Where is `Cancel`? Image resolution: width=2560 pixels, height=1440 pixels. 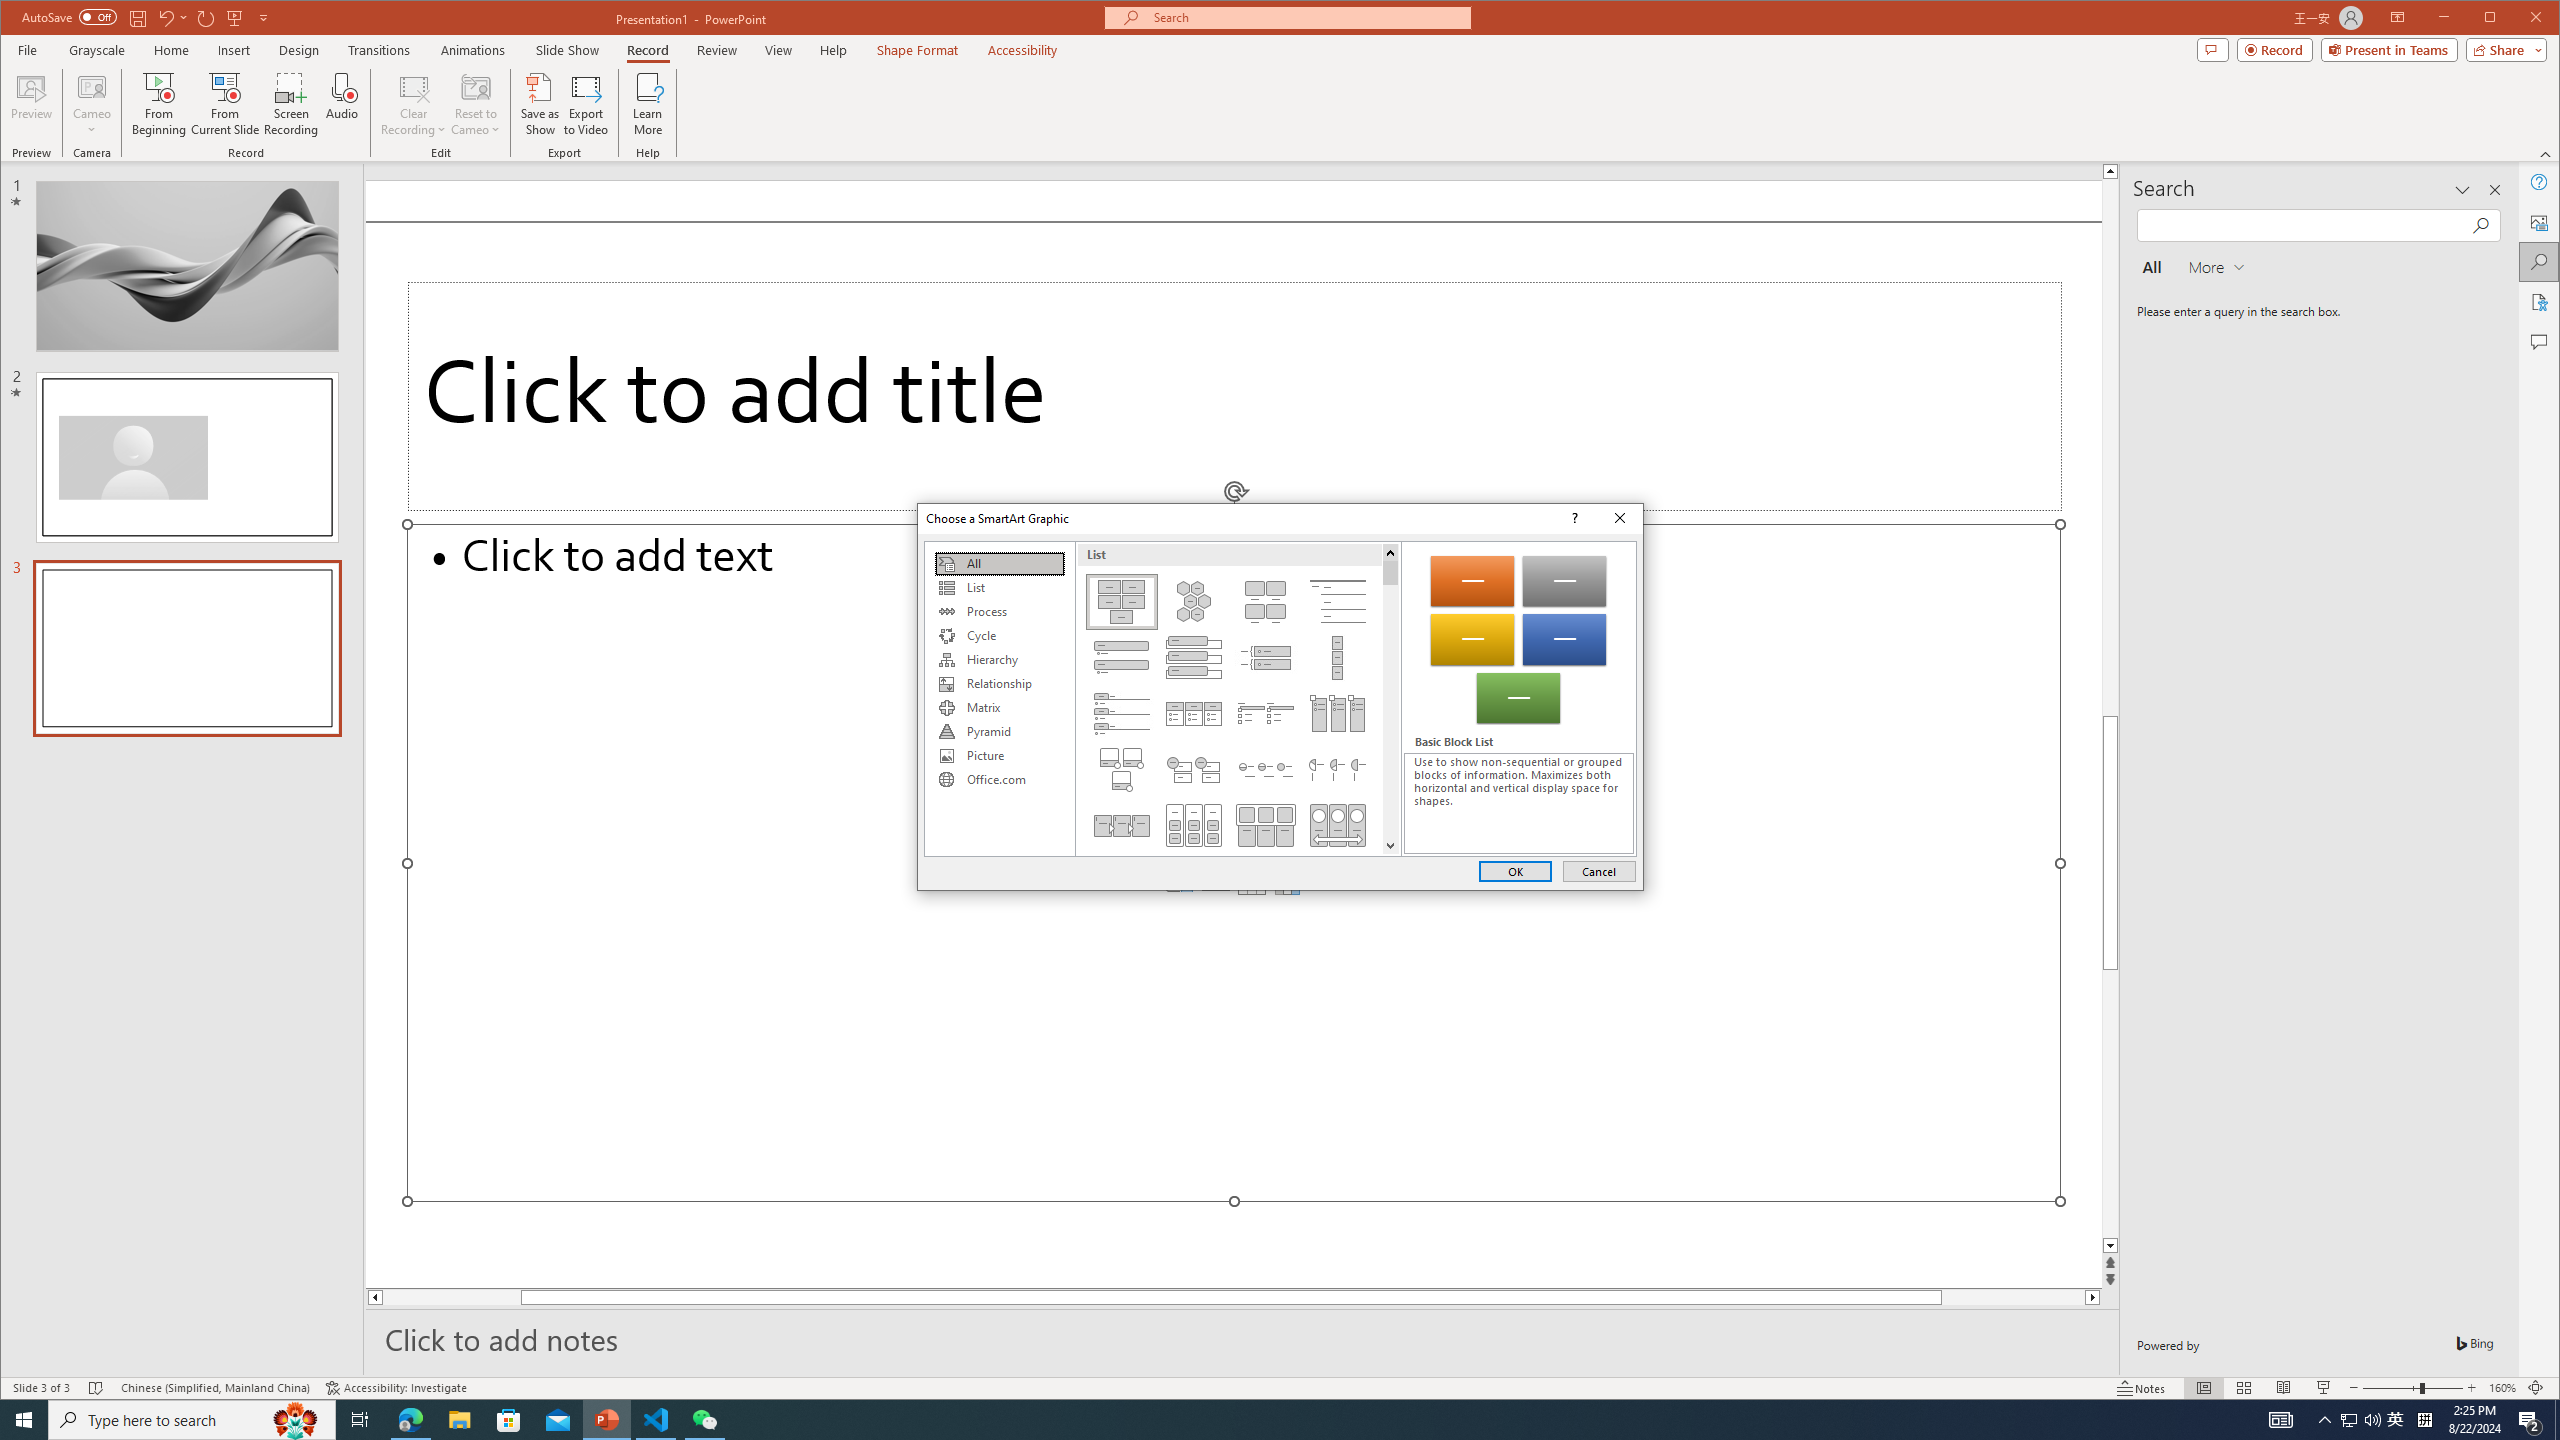 Cancel is located at coordinates (1598, 870).